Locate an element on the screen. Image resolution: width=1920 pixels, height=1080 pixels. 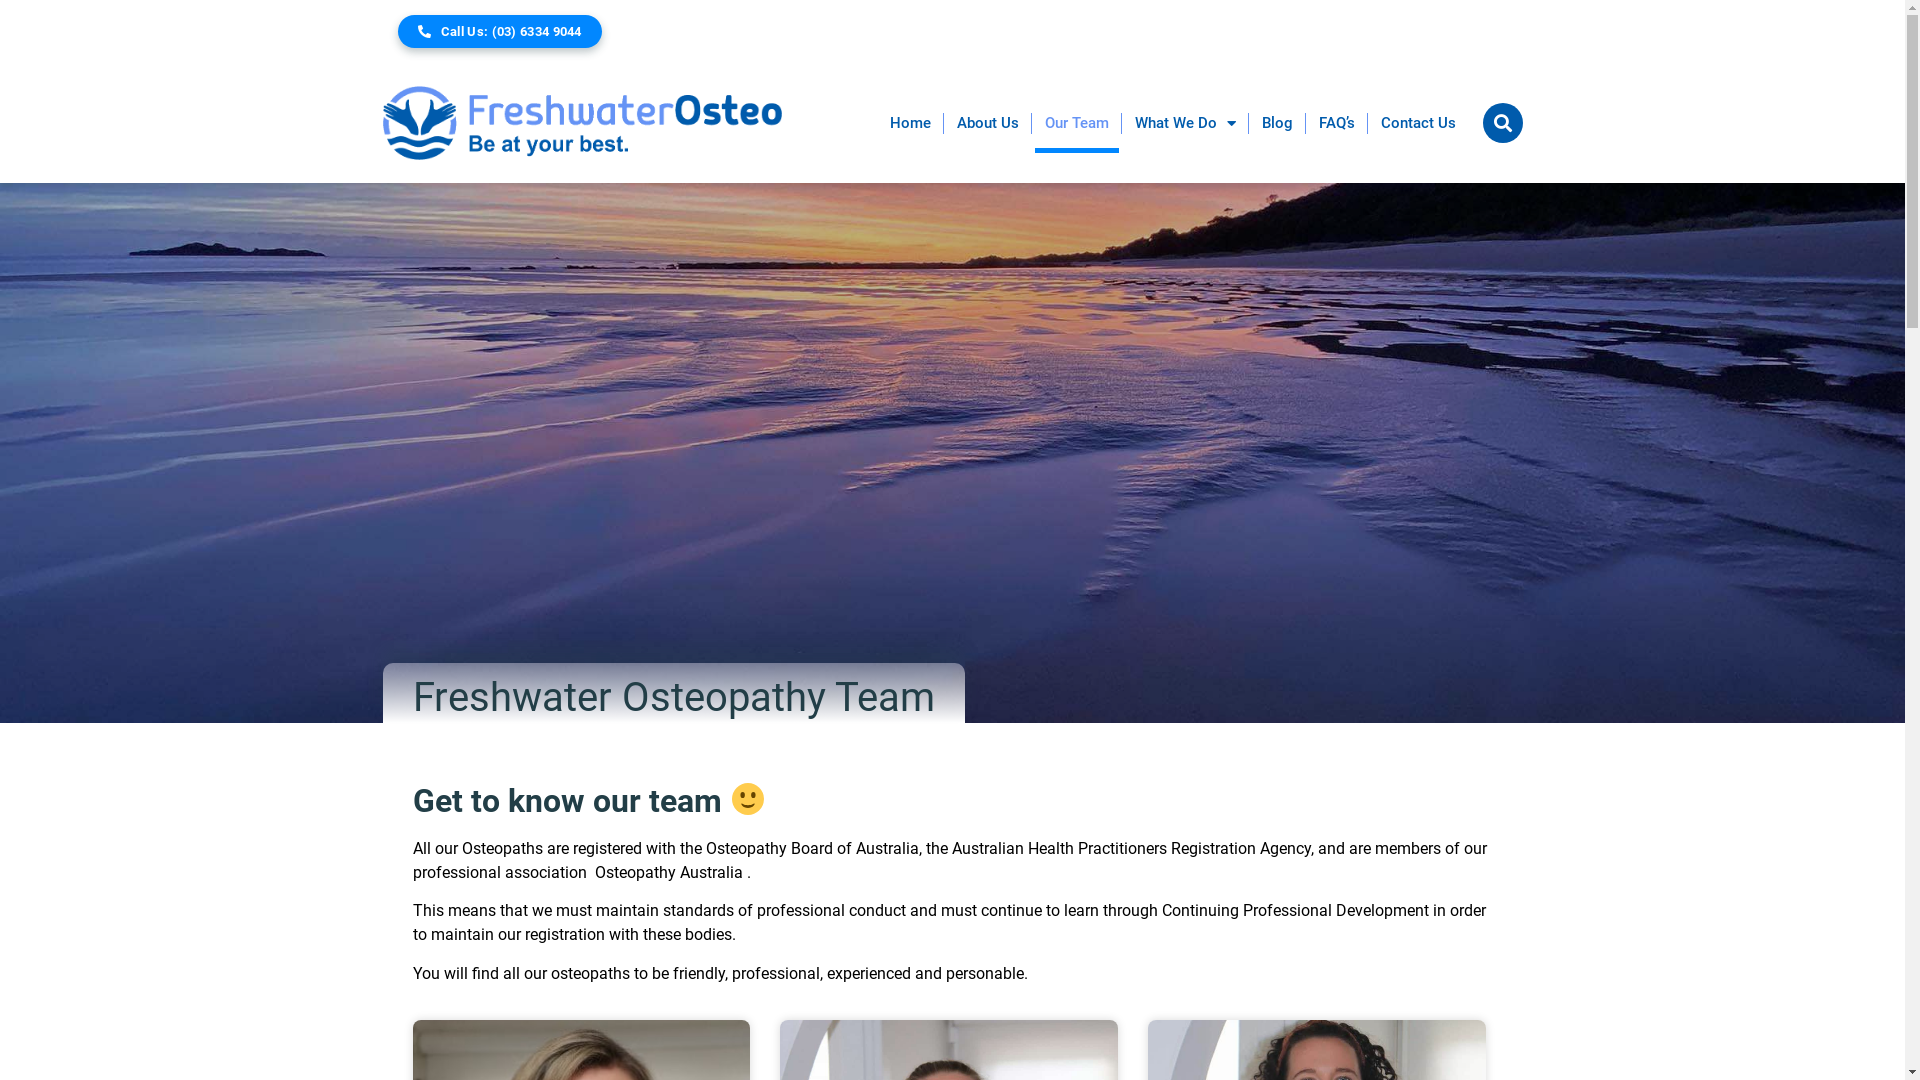
Our Team is located at coordinates (1076, 123).